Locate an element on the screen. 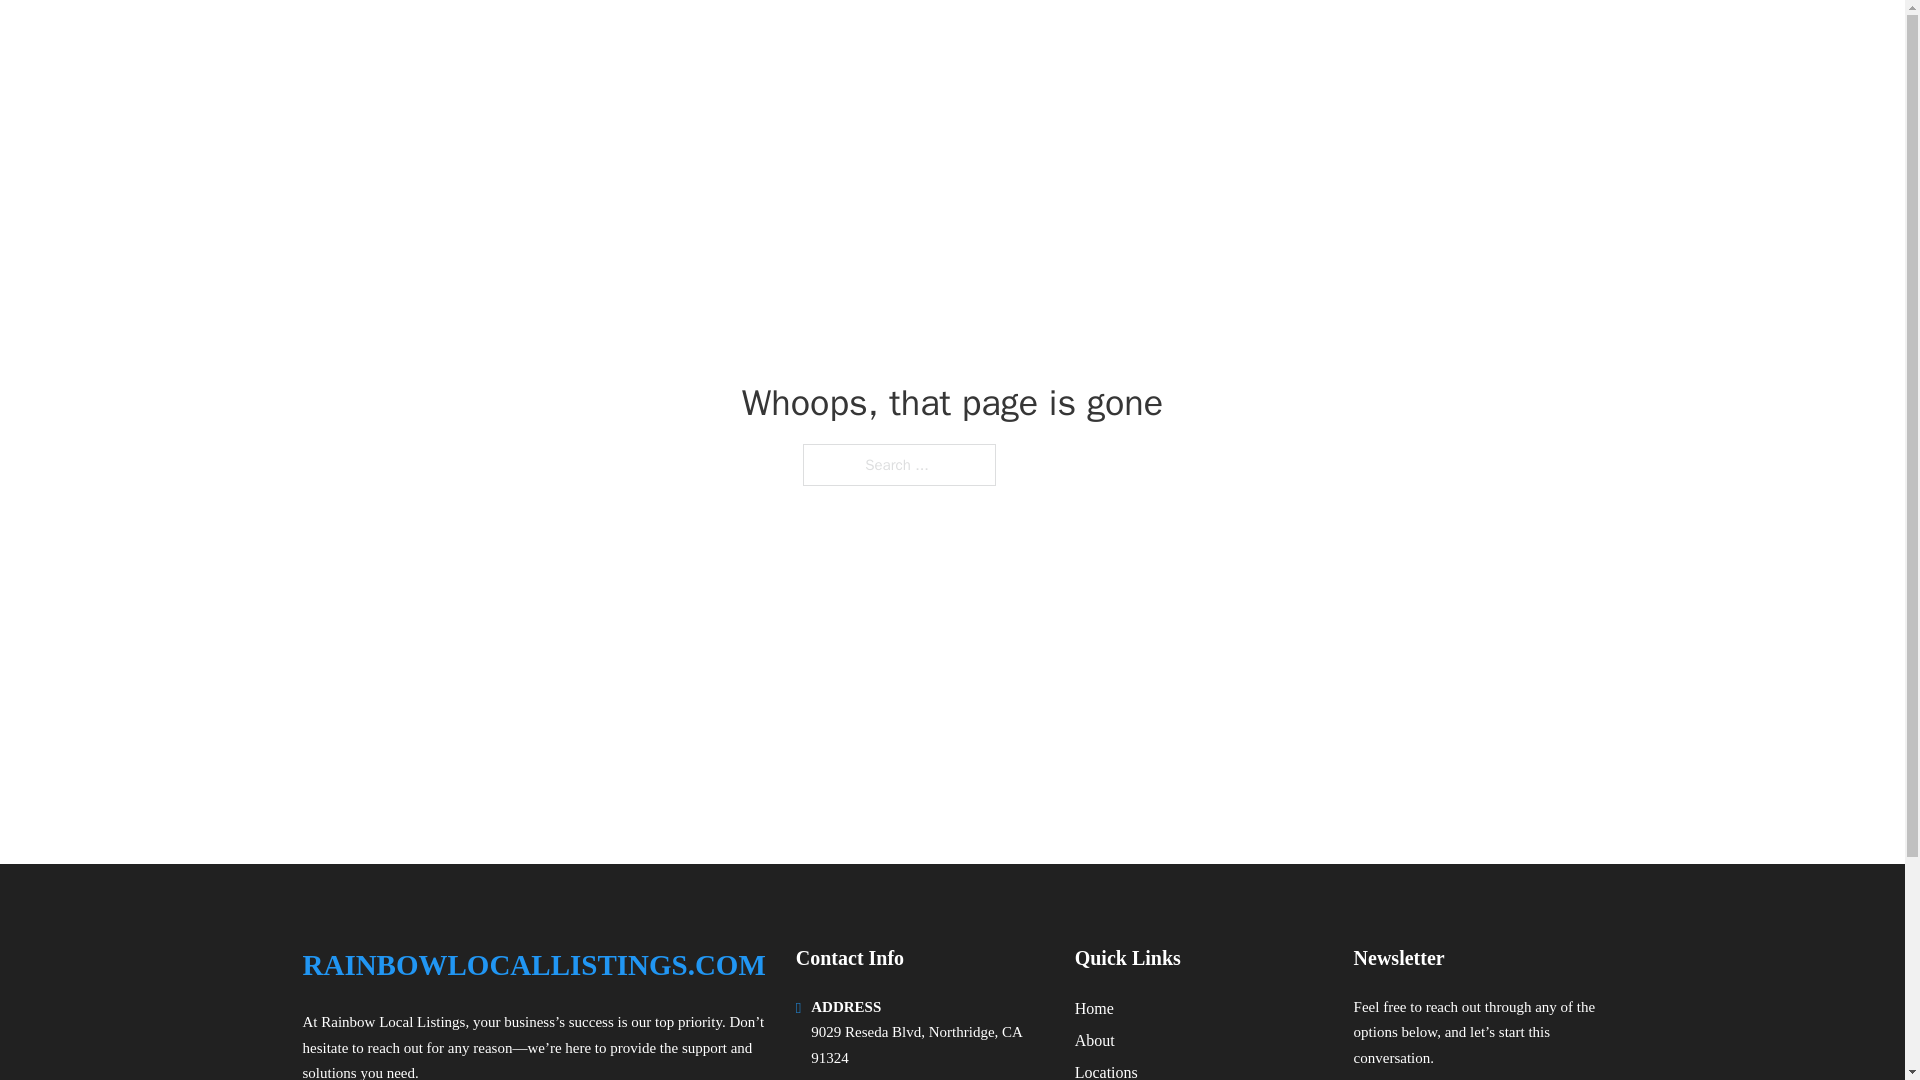 This screenshot has width=1920, height=1080. About is located at coordinates (1095, 1040).